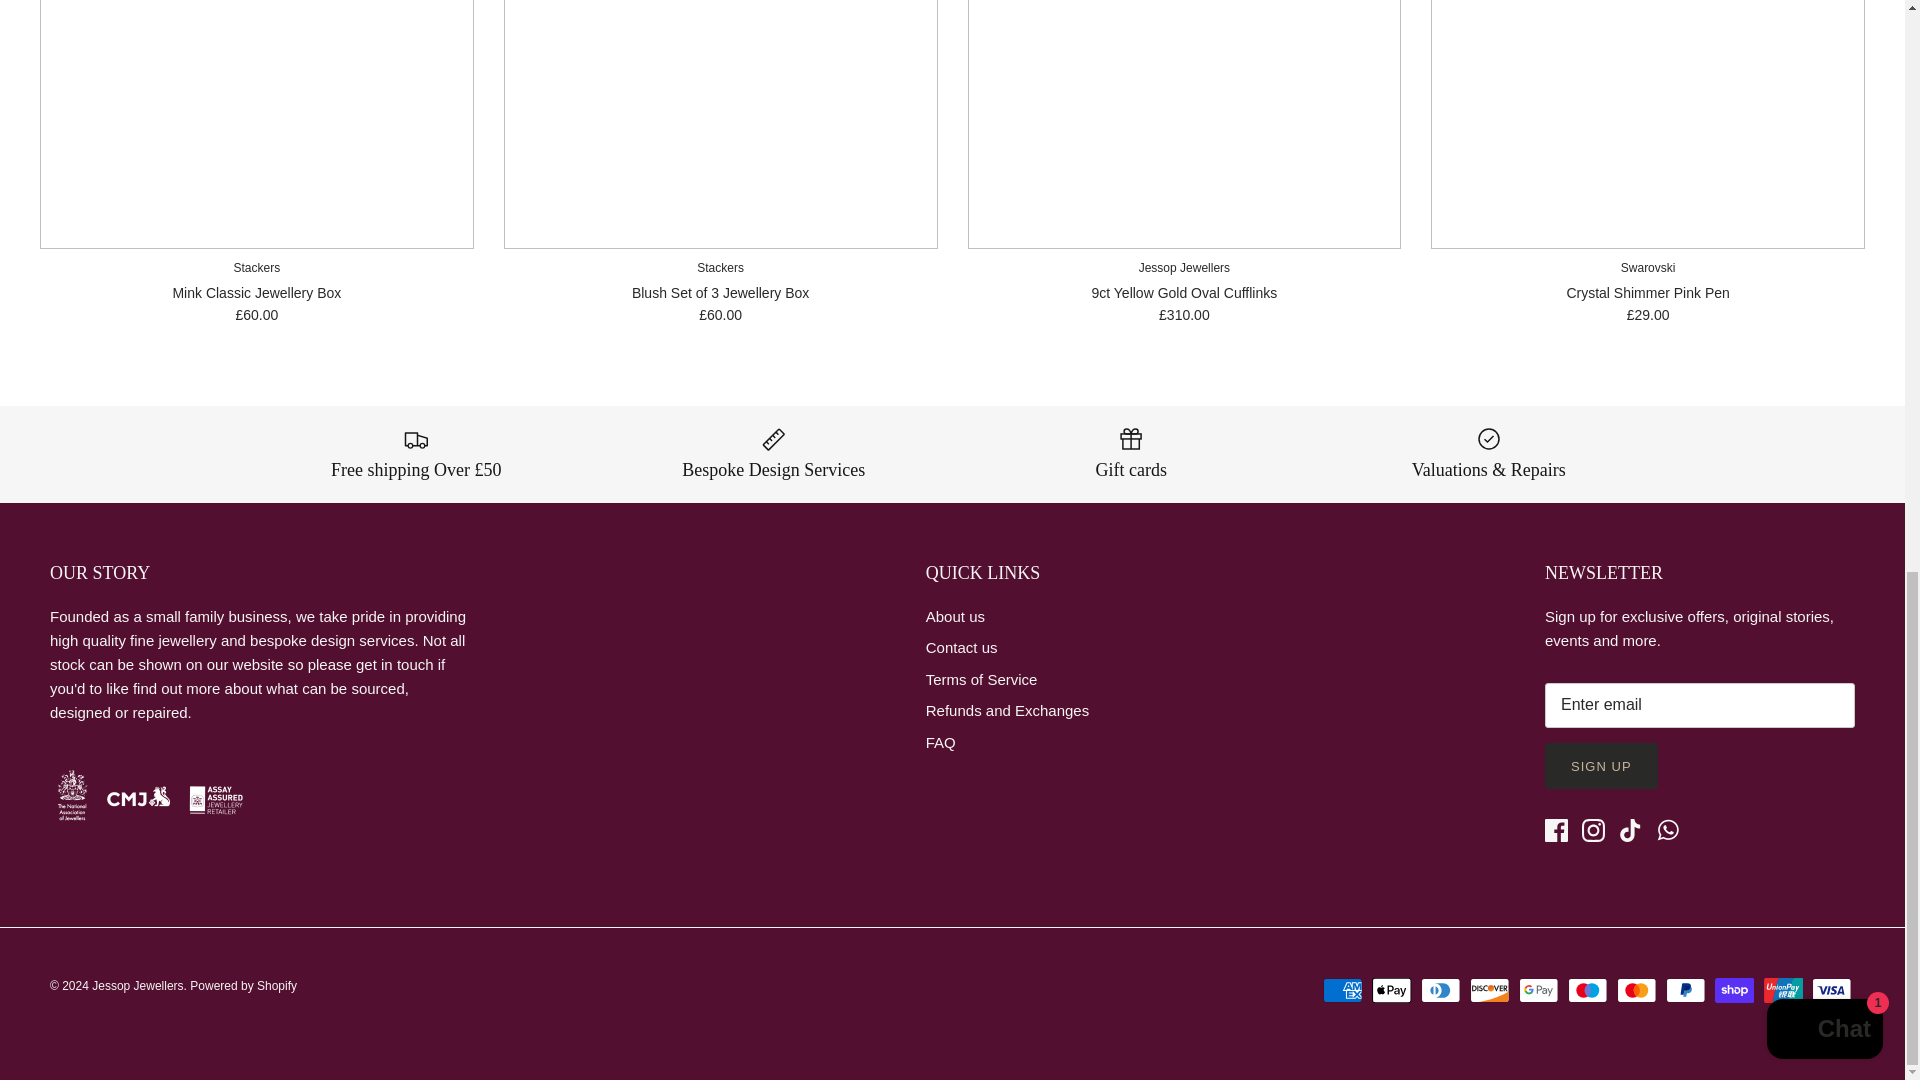 The width and height of the screenshot is (1920, 1080). What do you see at coordinates (1342, 990) in the screenshot?
I see `American Express` at bounding box center [1342, 990].